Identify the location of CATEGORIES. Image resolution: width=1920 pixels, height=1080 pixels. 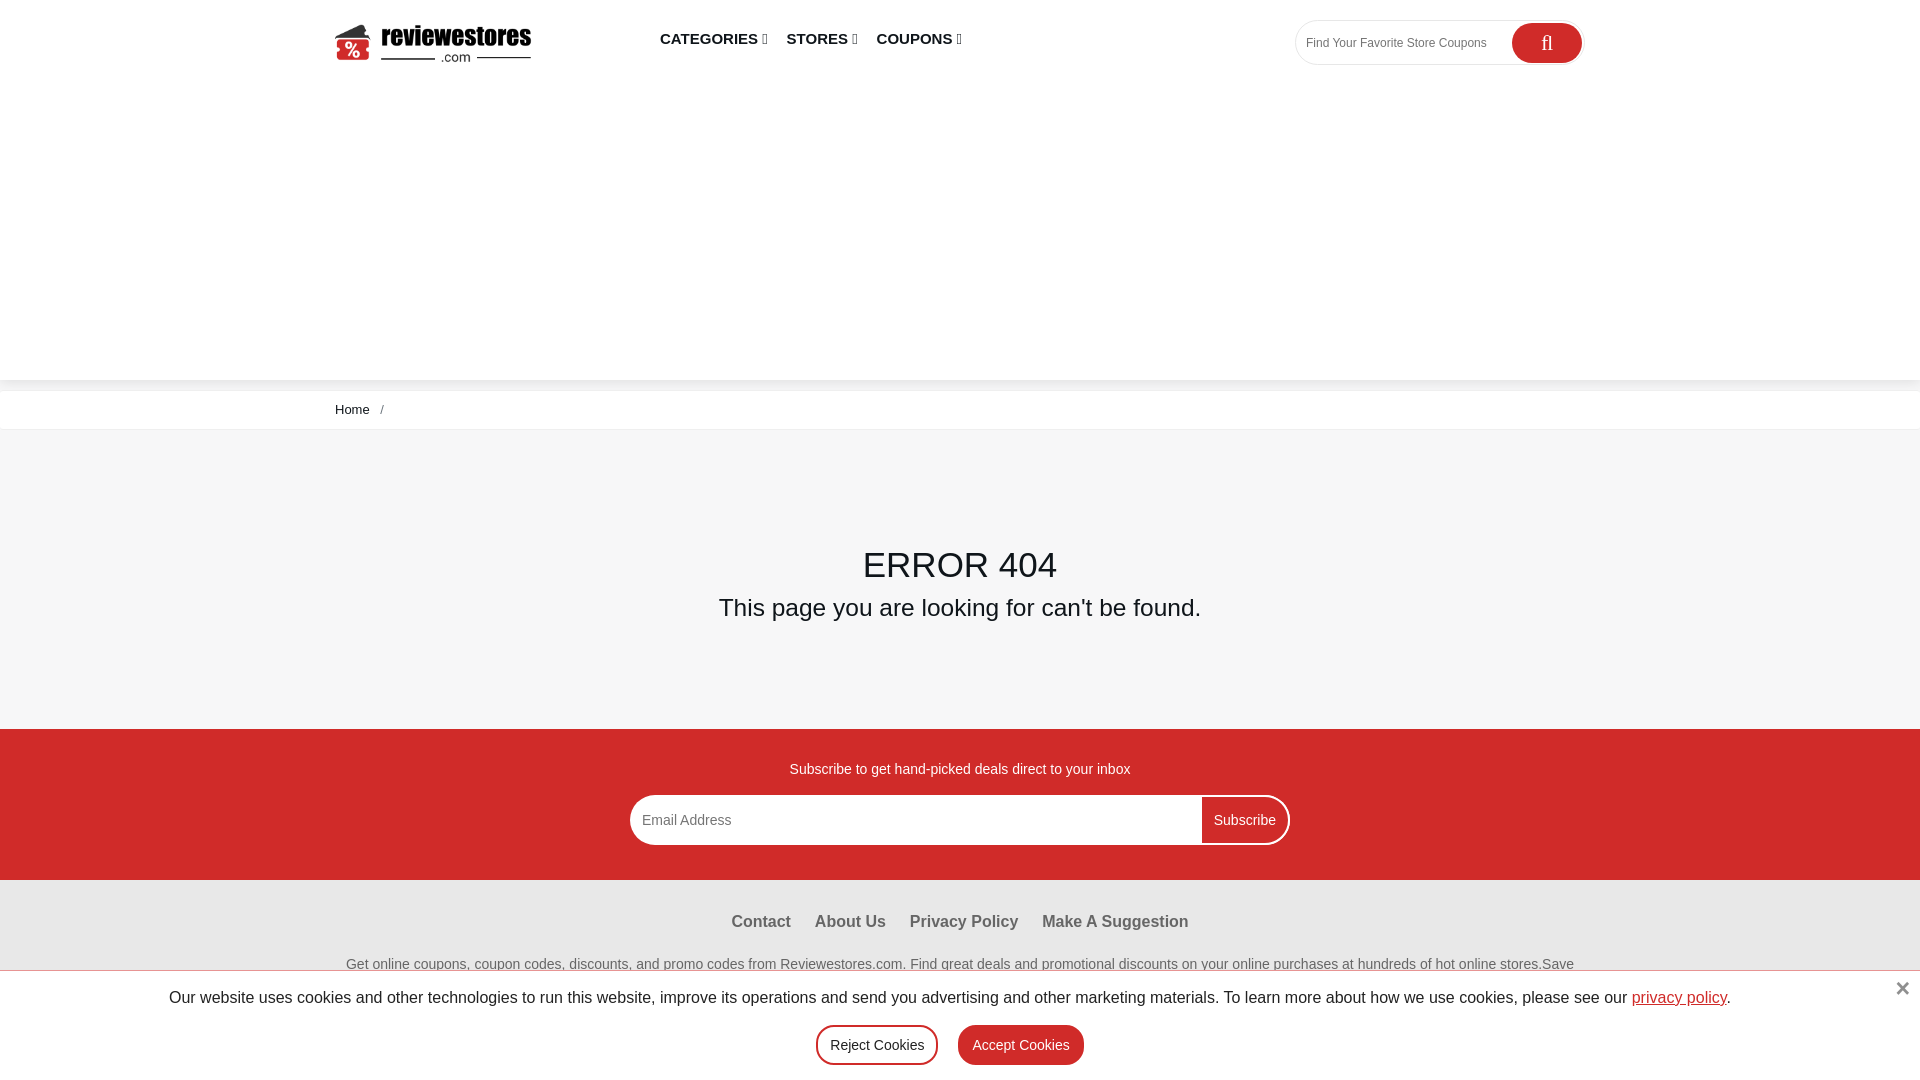
(714, 40).